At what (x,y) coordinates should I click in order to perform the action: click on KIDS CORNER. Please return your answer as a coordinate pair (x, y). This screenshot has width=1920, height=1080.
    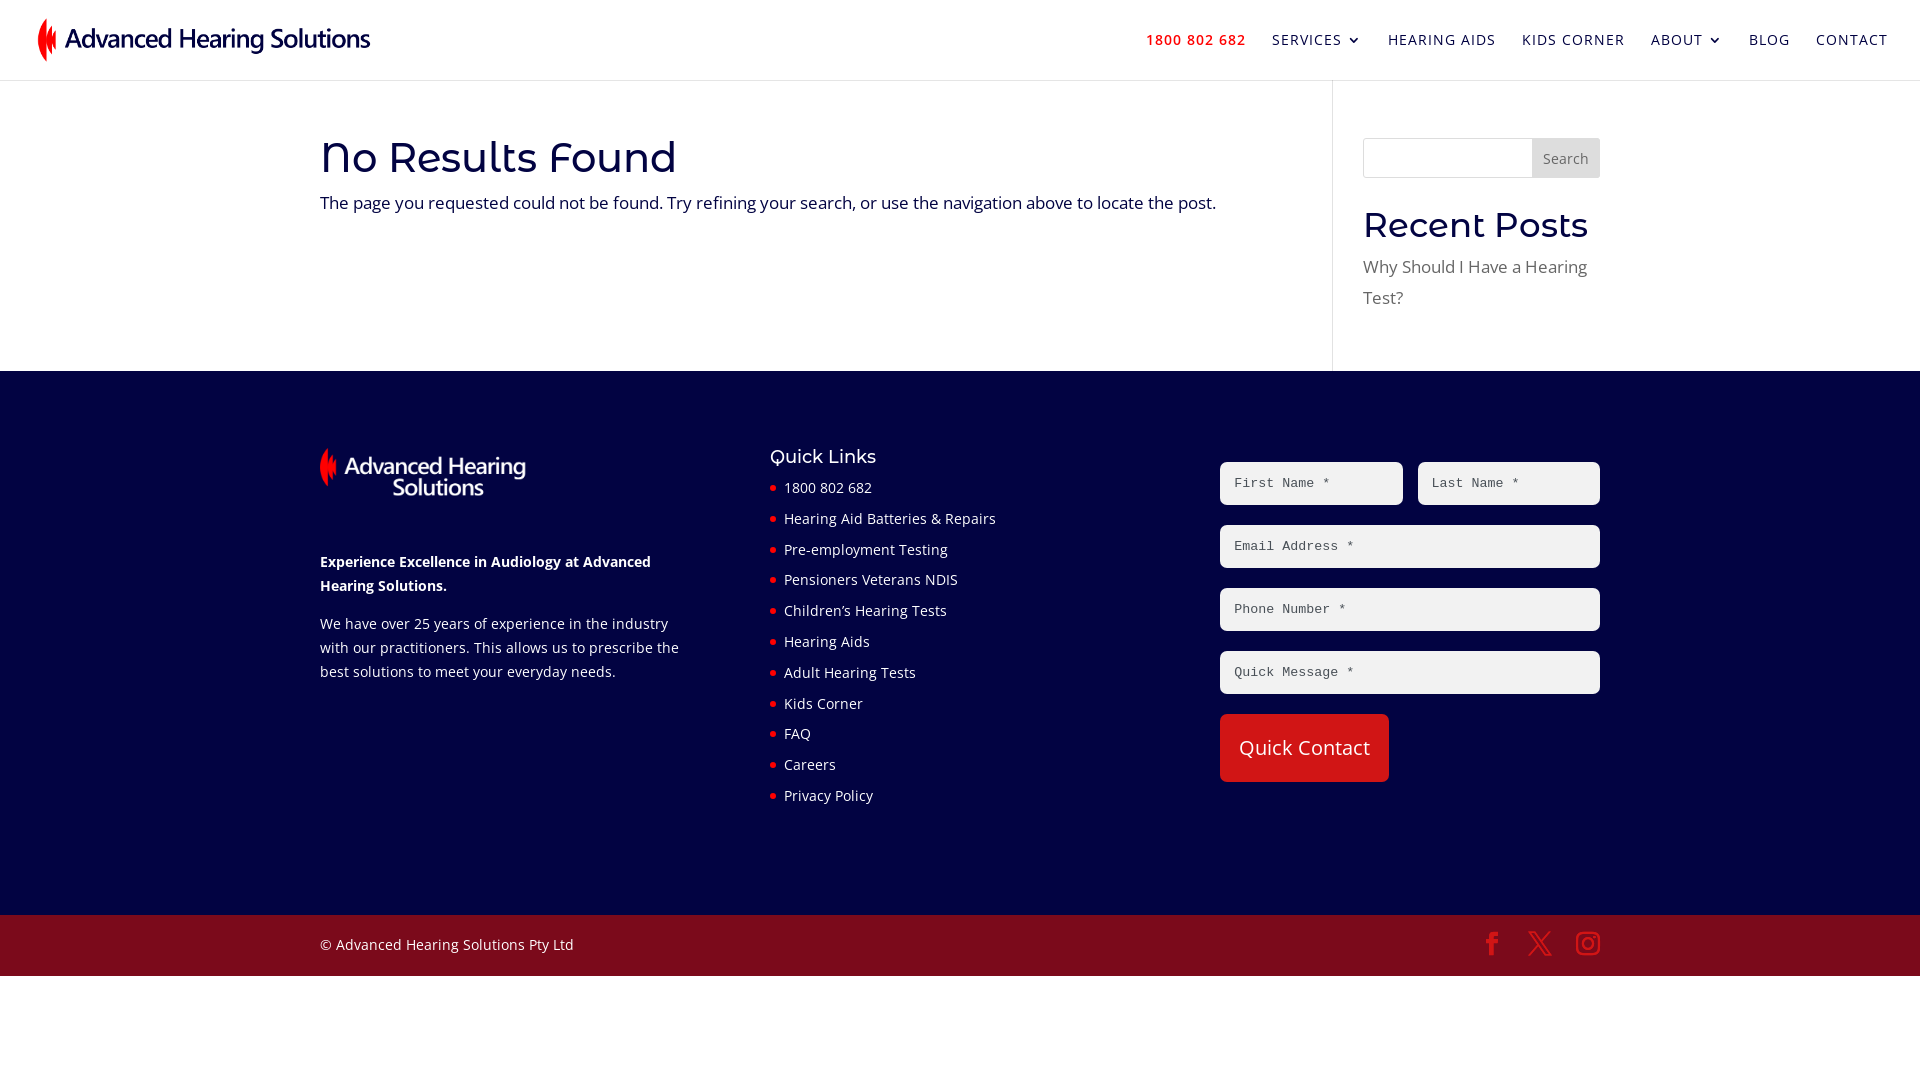
    Looking at the image, I should click on (1574, 56).